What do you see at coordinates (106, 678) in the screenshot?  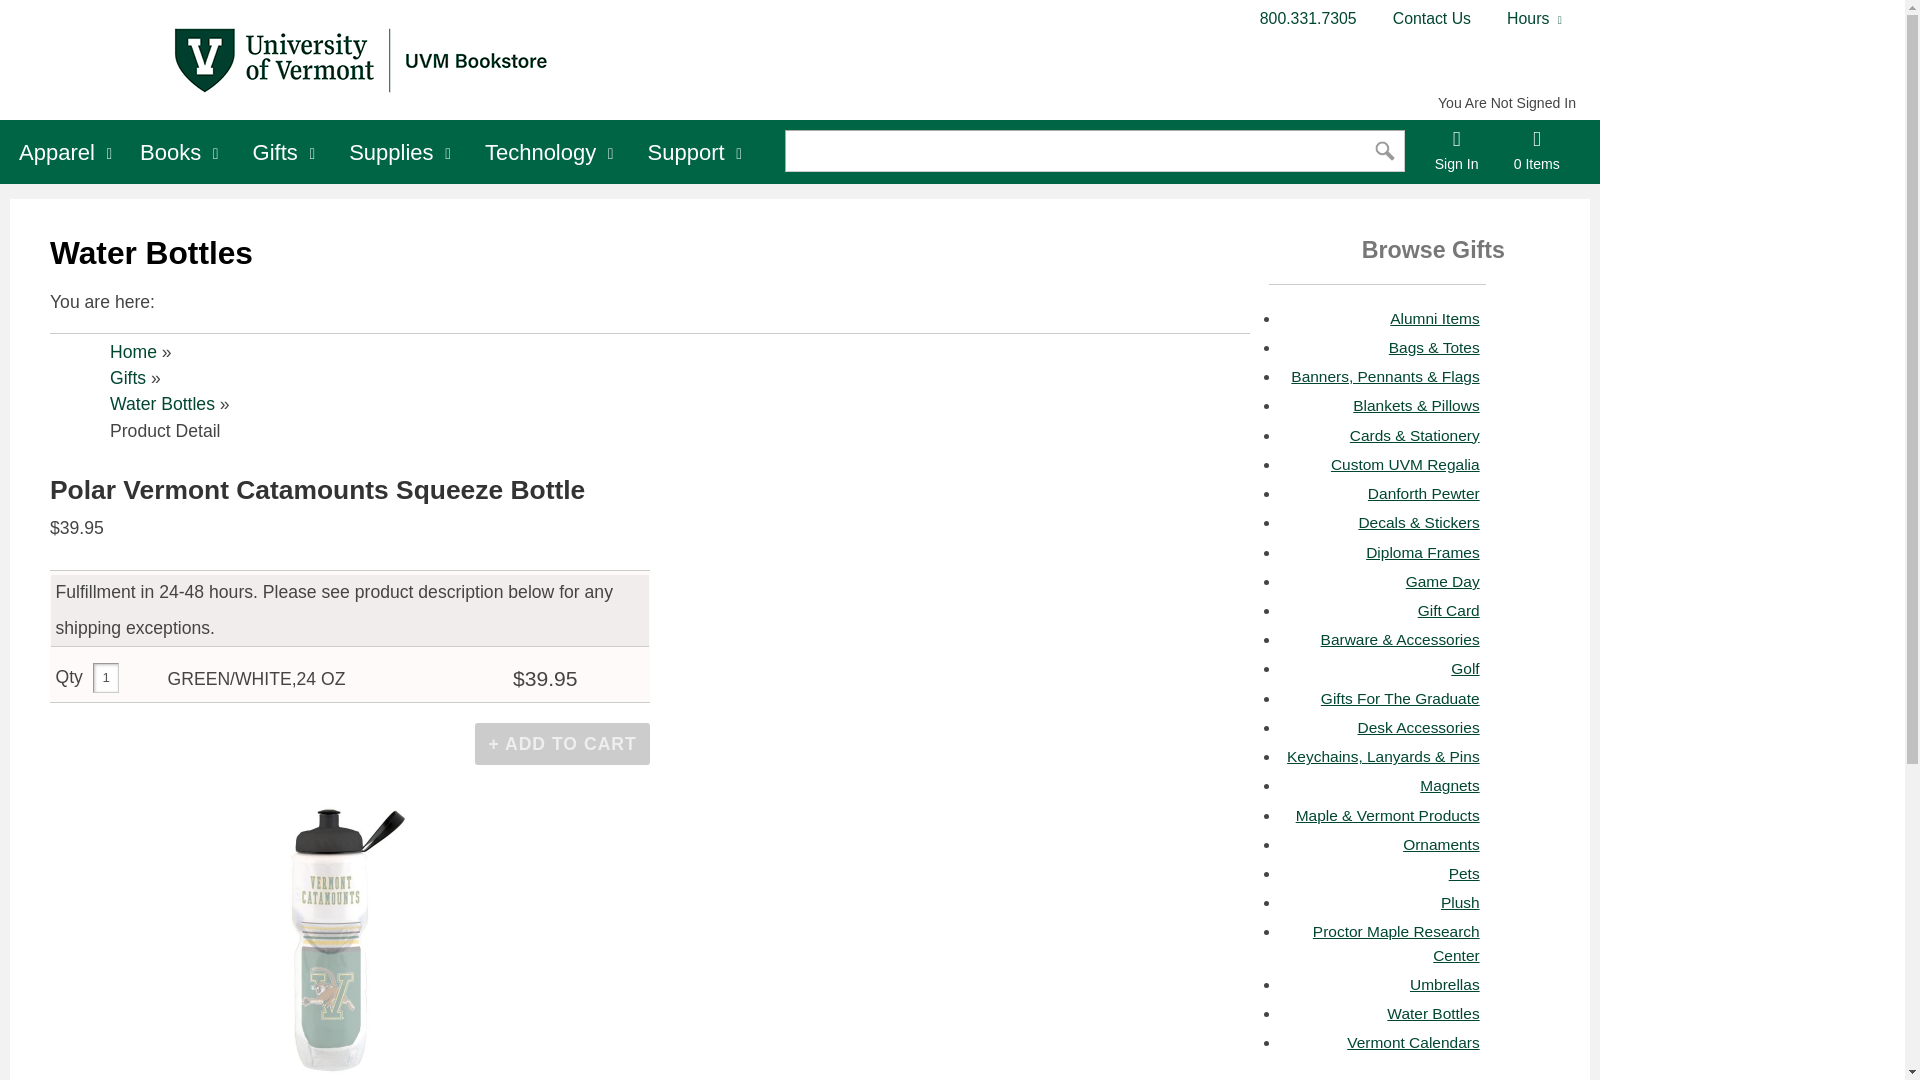 I see `1` at bounding box center [106, 678].